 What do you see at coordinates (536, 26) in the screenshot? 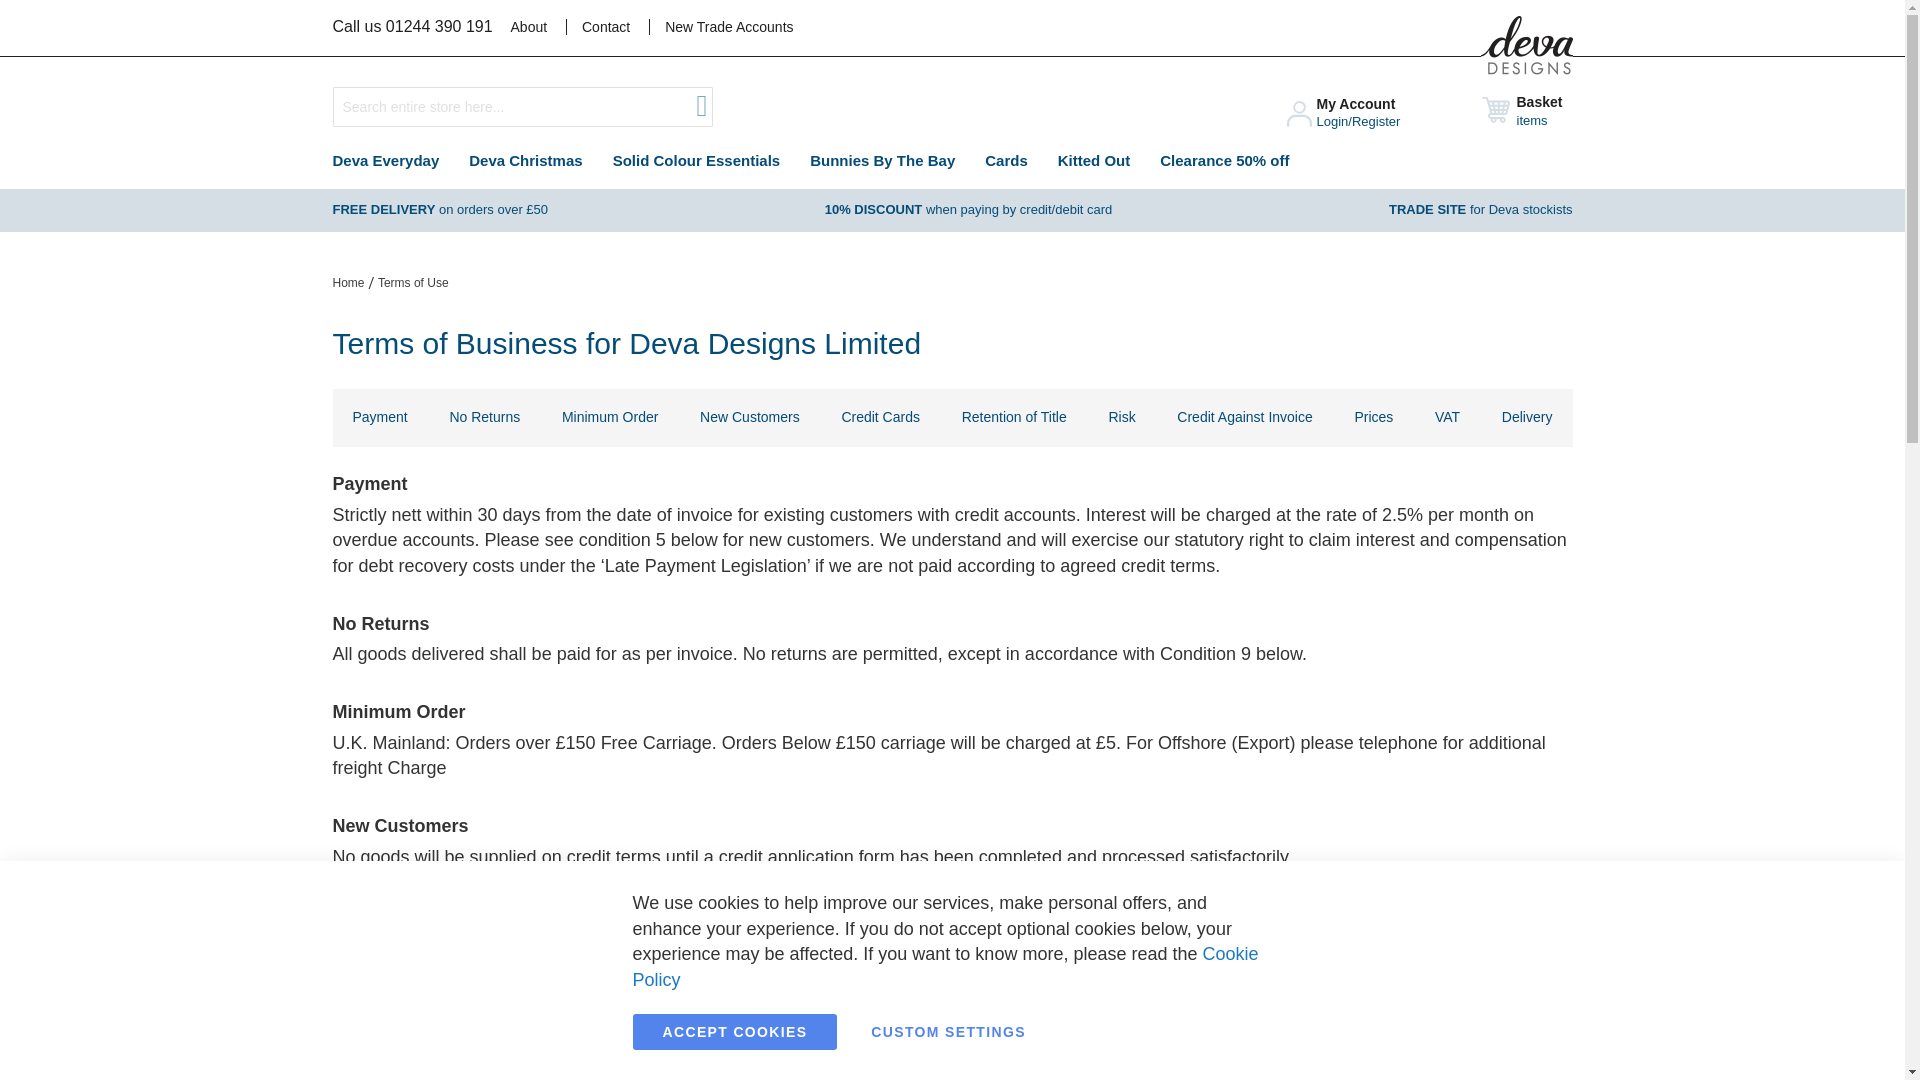
I see `About` at bounding box center [536, 26].